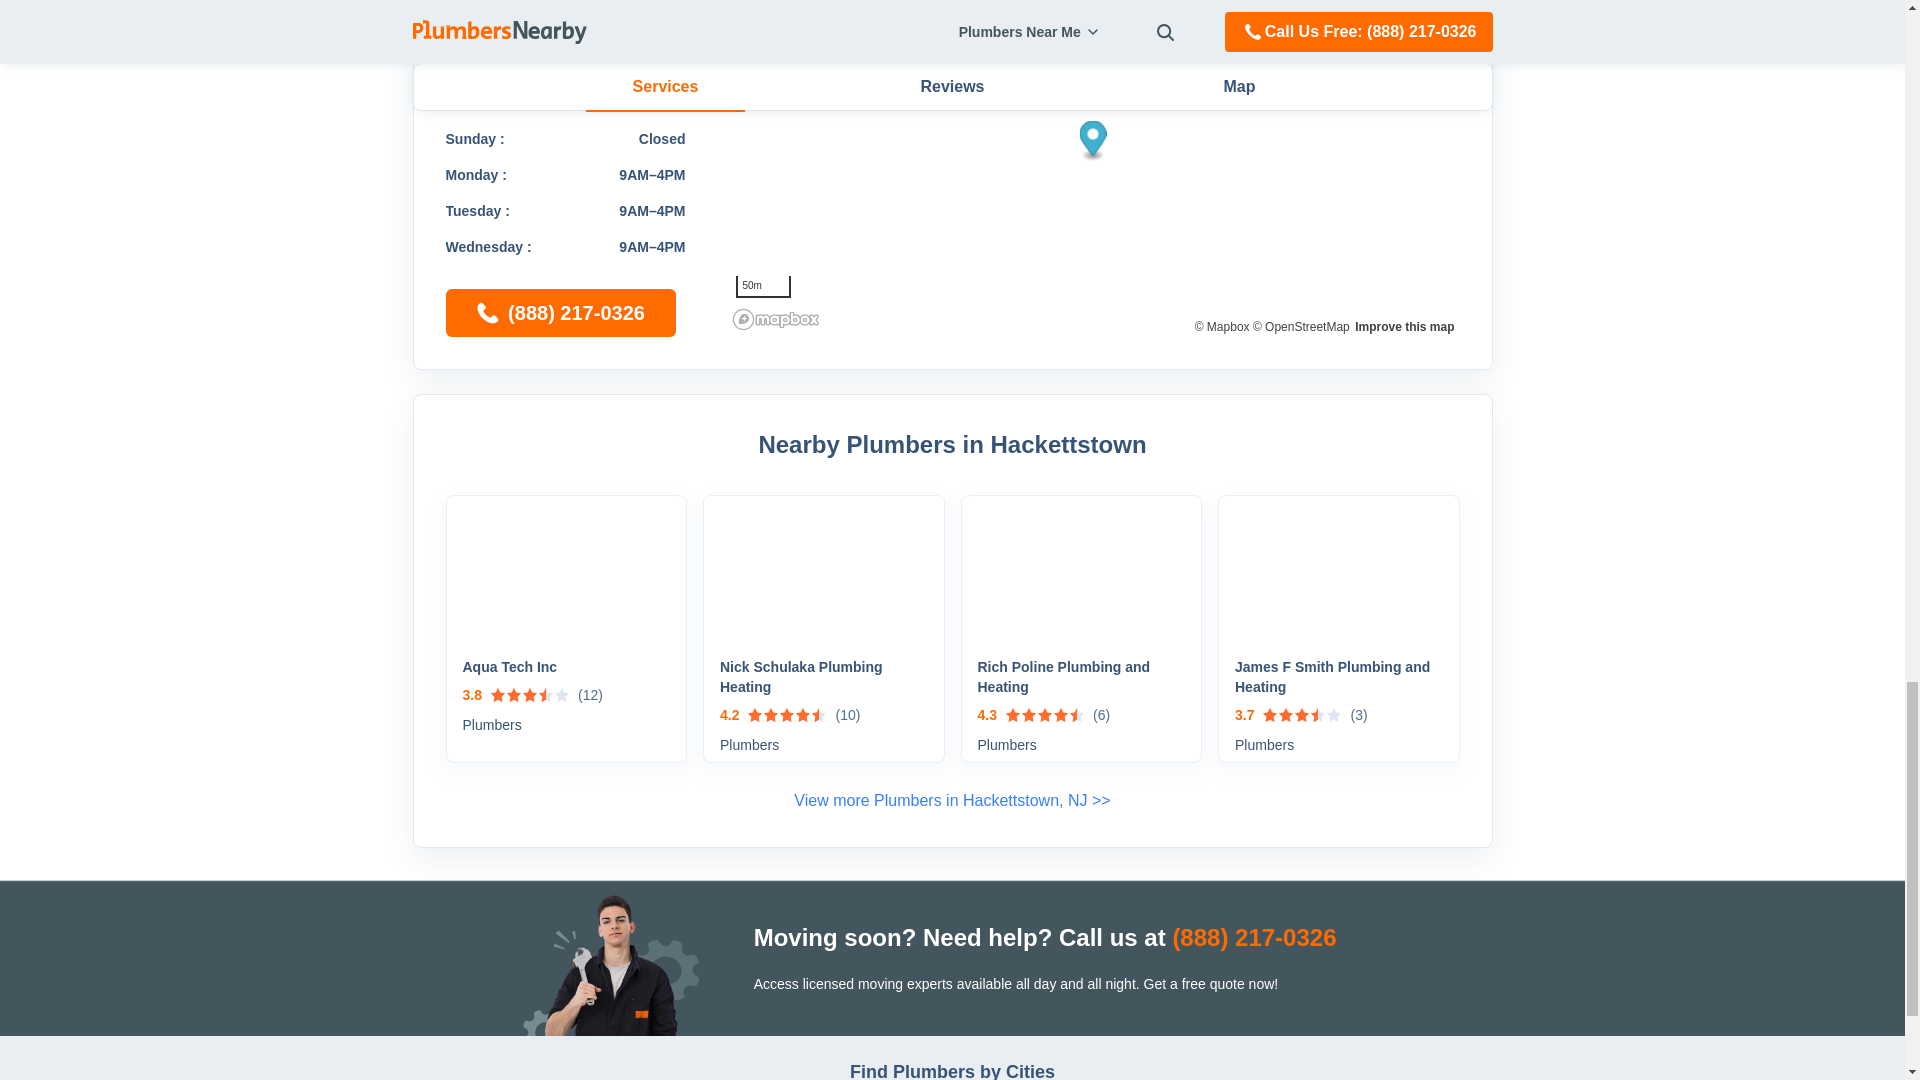 The width and height of the screenshot is (1920, 1080). Describe the element at coordinates (1338, 676) in the screenshot. I see `James F Smith Plumbing and Heating` at that location.